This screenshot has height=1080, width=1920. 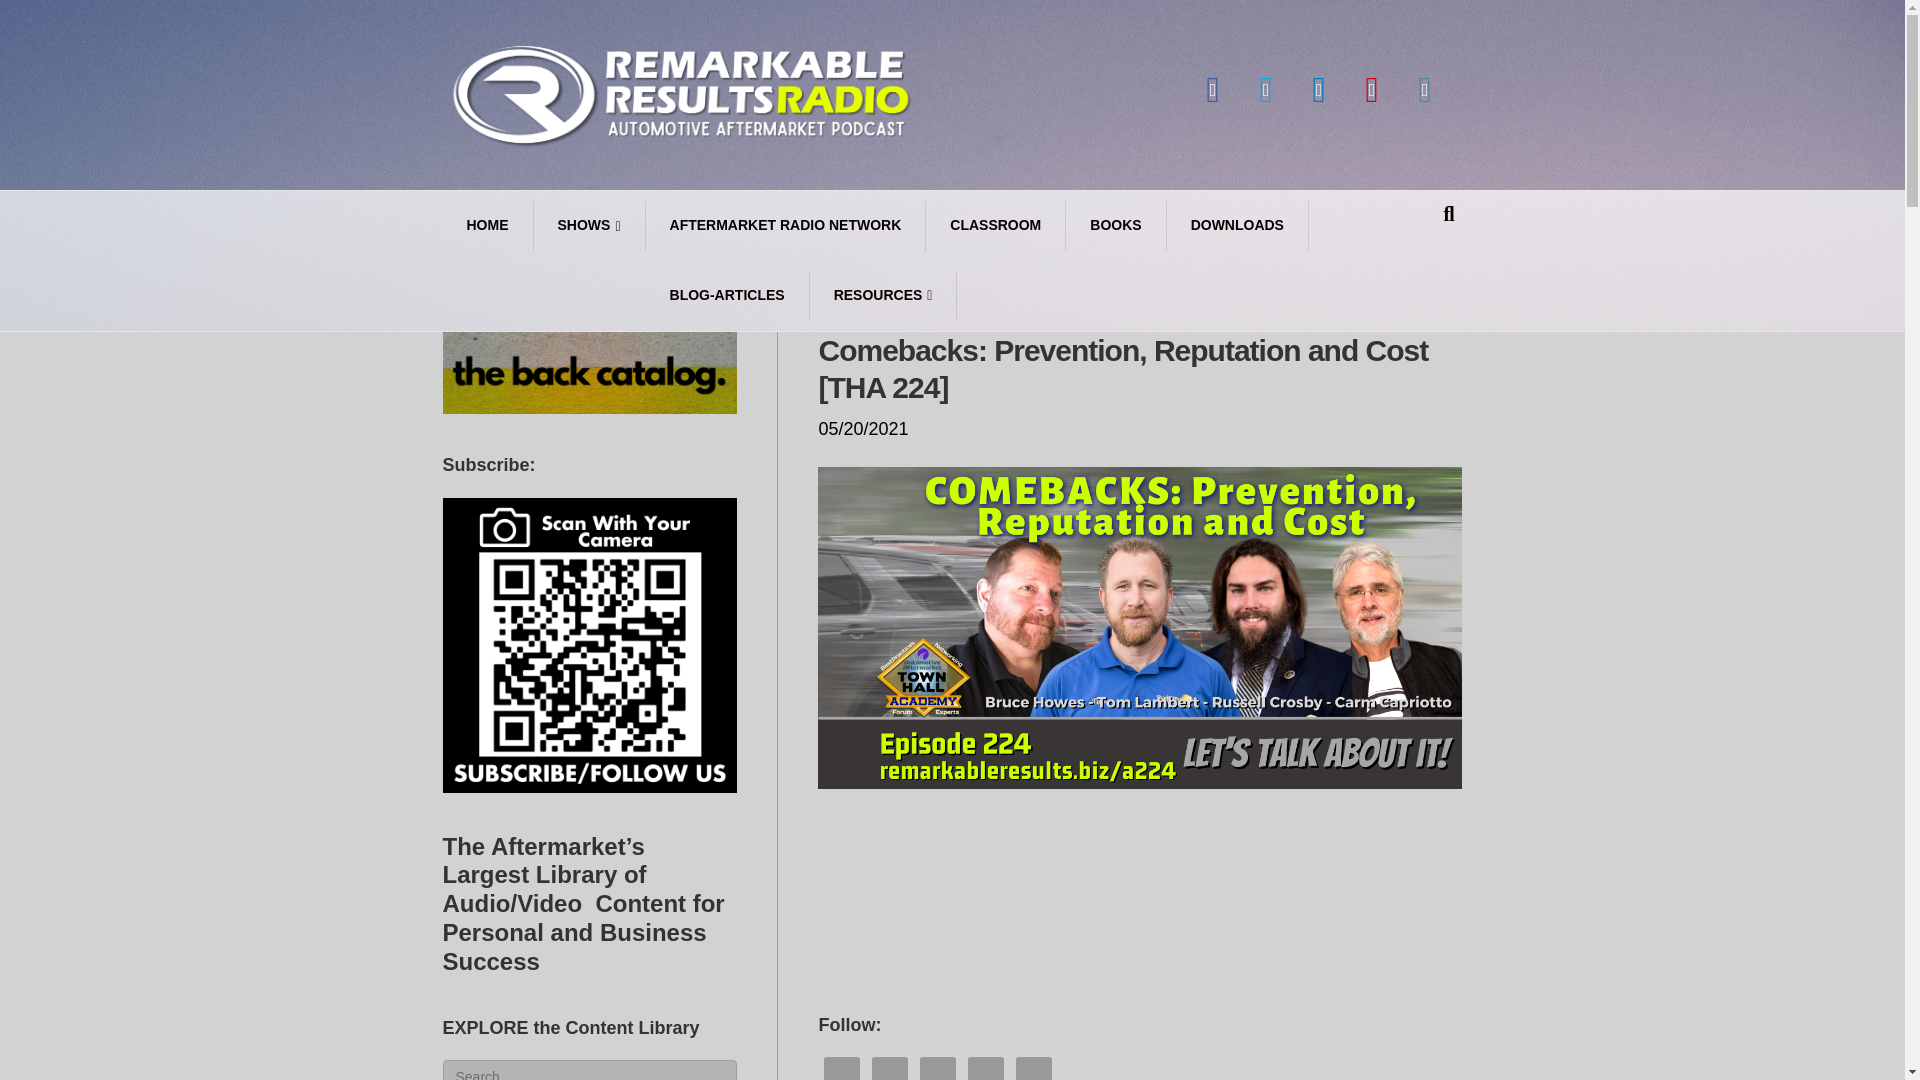 What do you see at coordinates (884, 296) in the screenshot?
I see `RESOURCES` at bounding box center [884, 296].